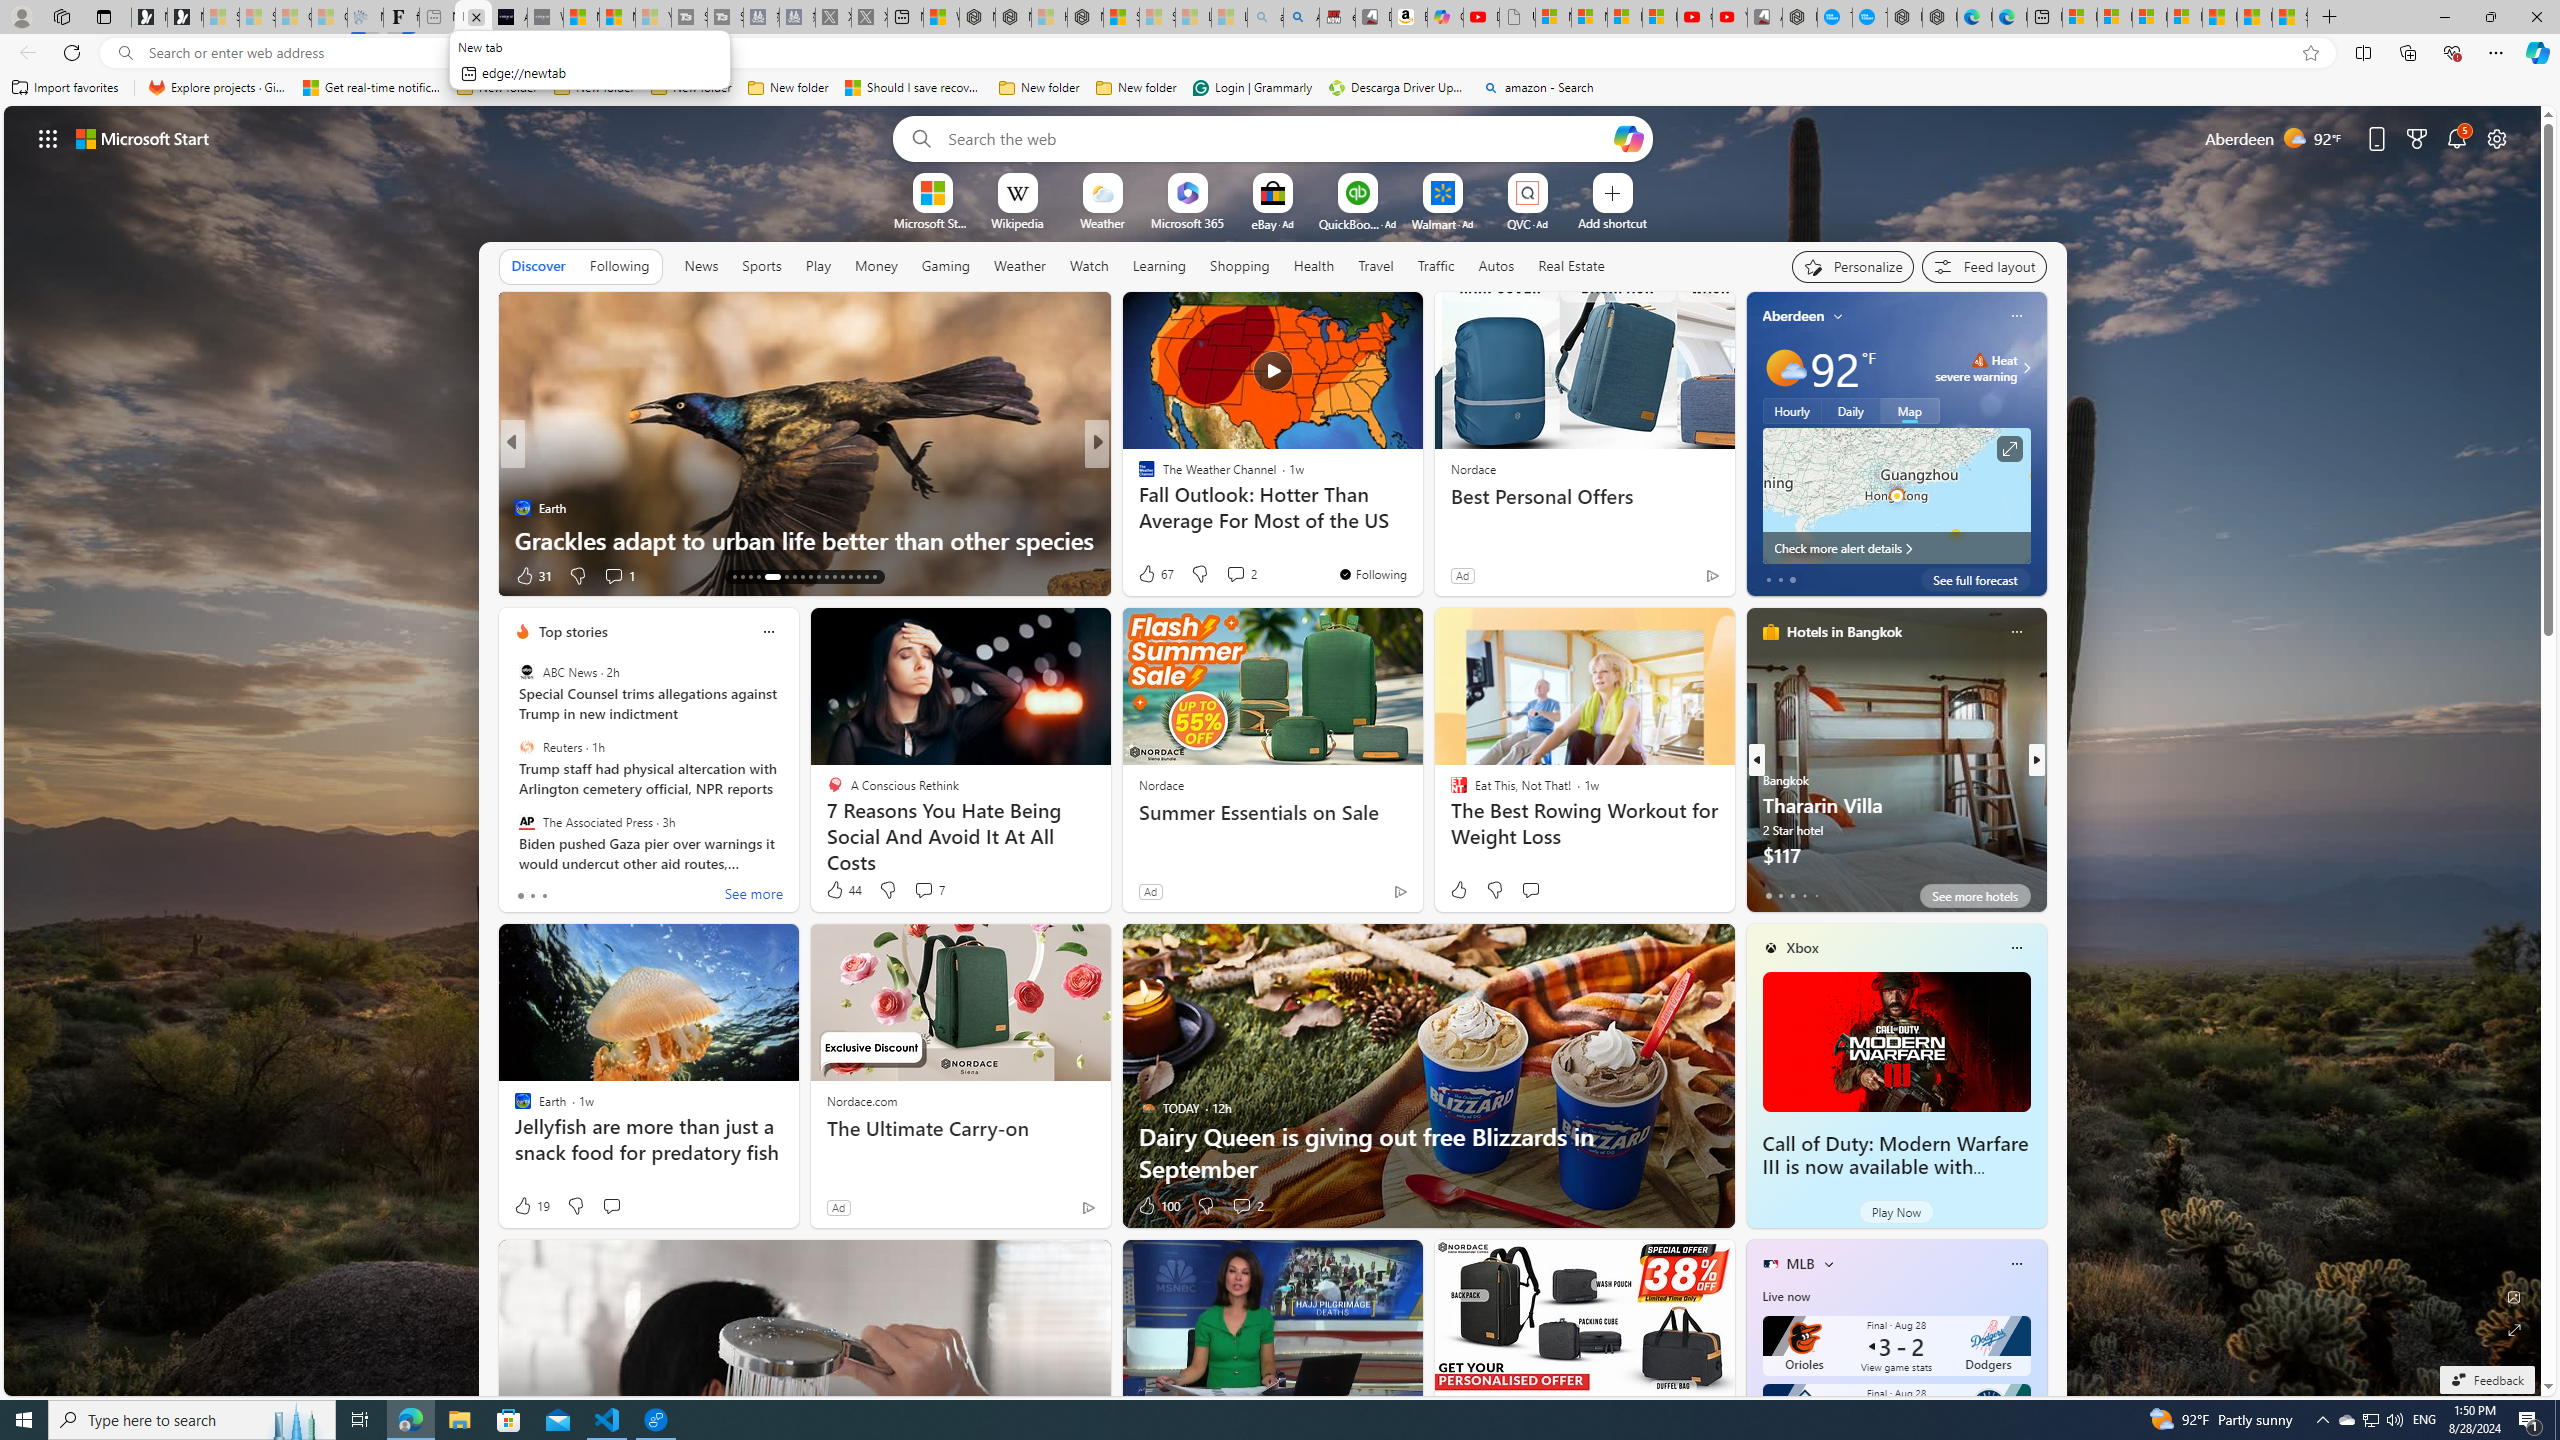 Image resolution: width=2560 pixels, height=1440 pixels. Describe the element at coordinates (48, 138) in the screenshot. I see `Class: control` at that location.